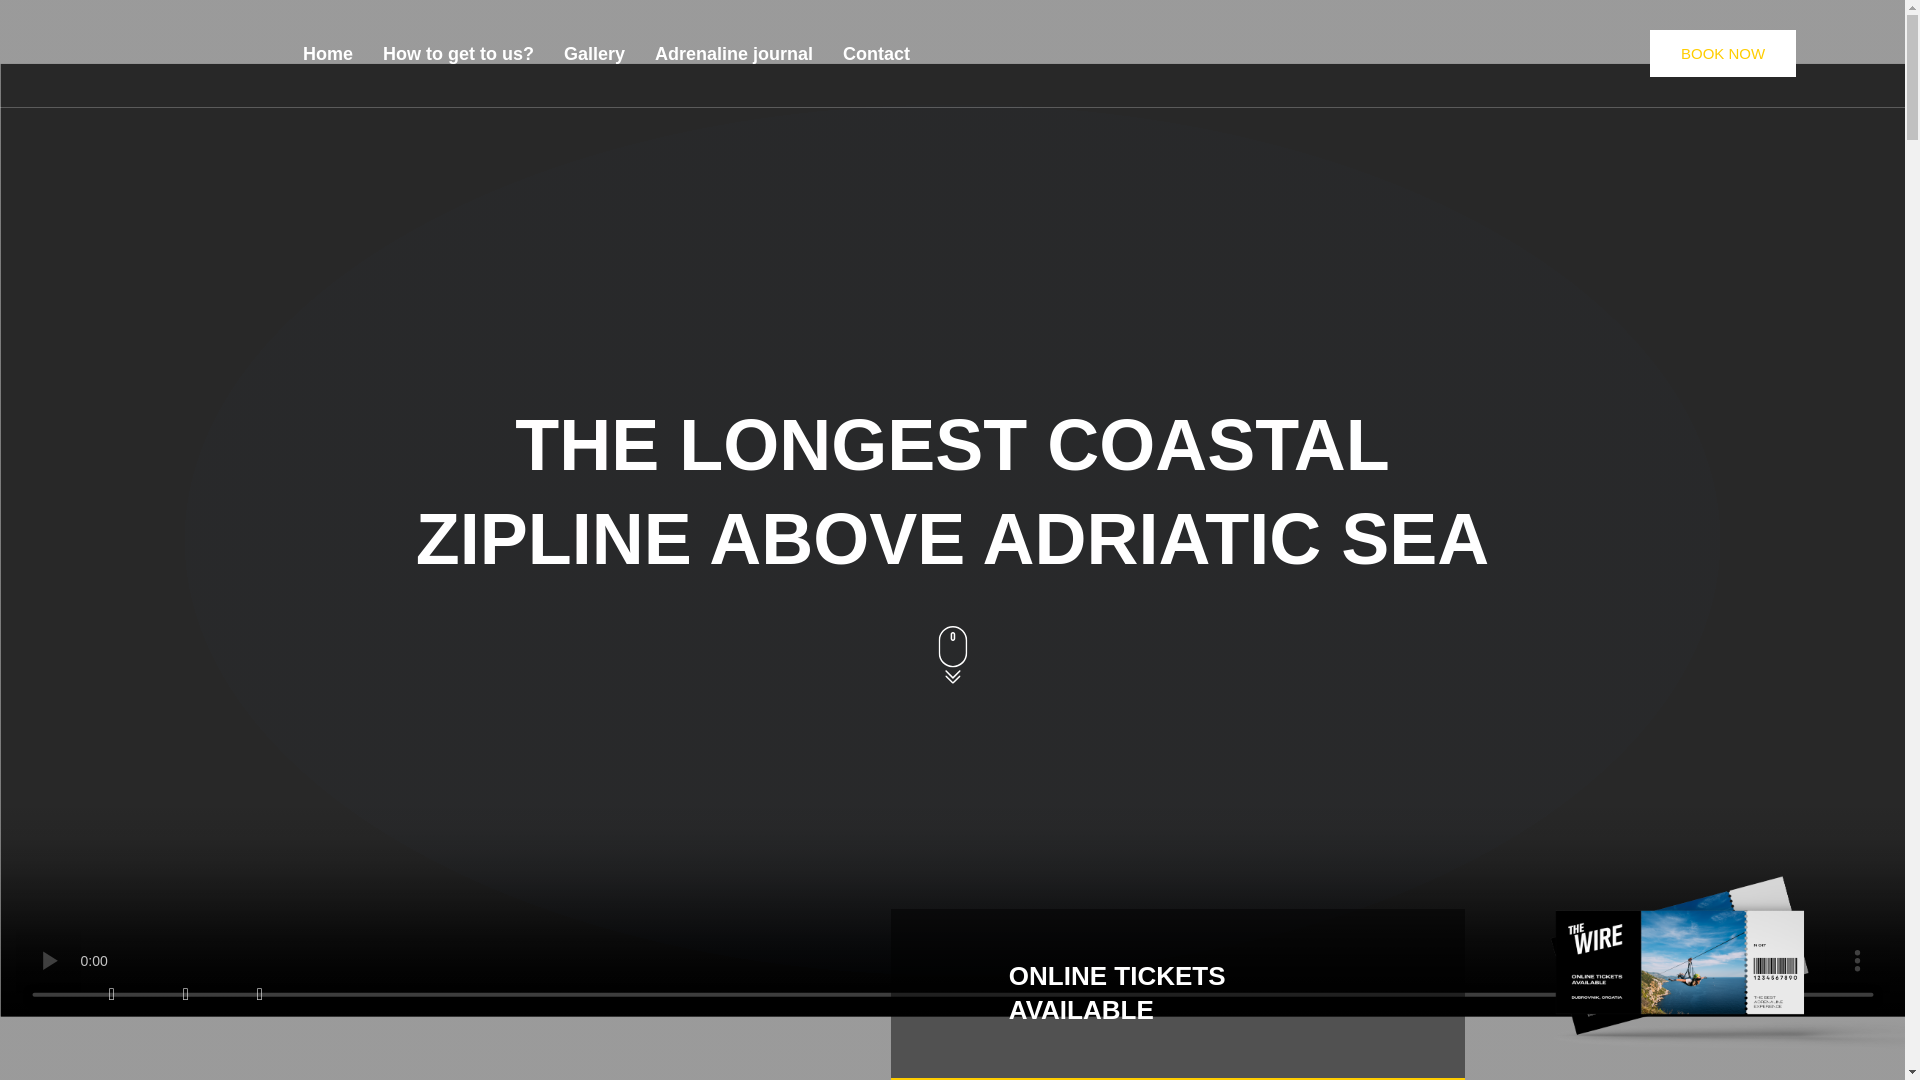  What do you see at coordinates (1722, 53) in the screenshot?
I see `BOOK NOW` at bounding box center [1722, 53].